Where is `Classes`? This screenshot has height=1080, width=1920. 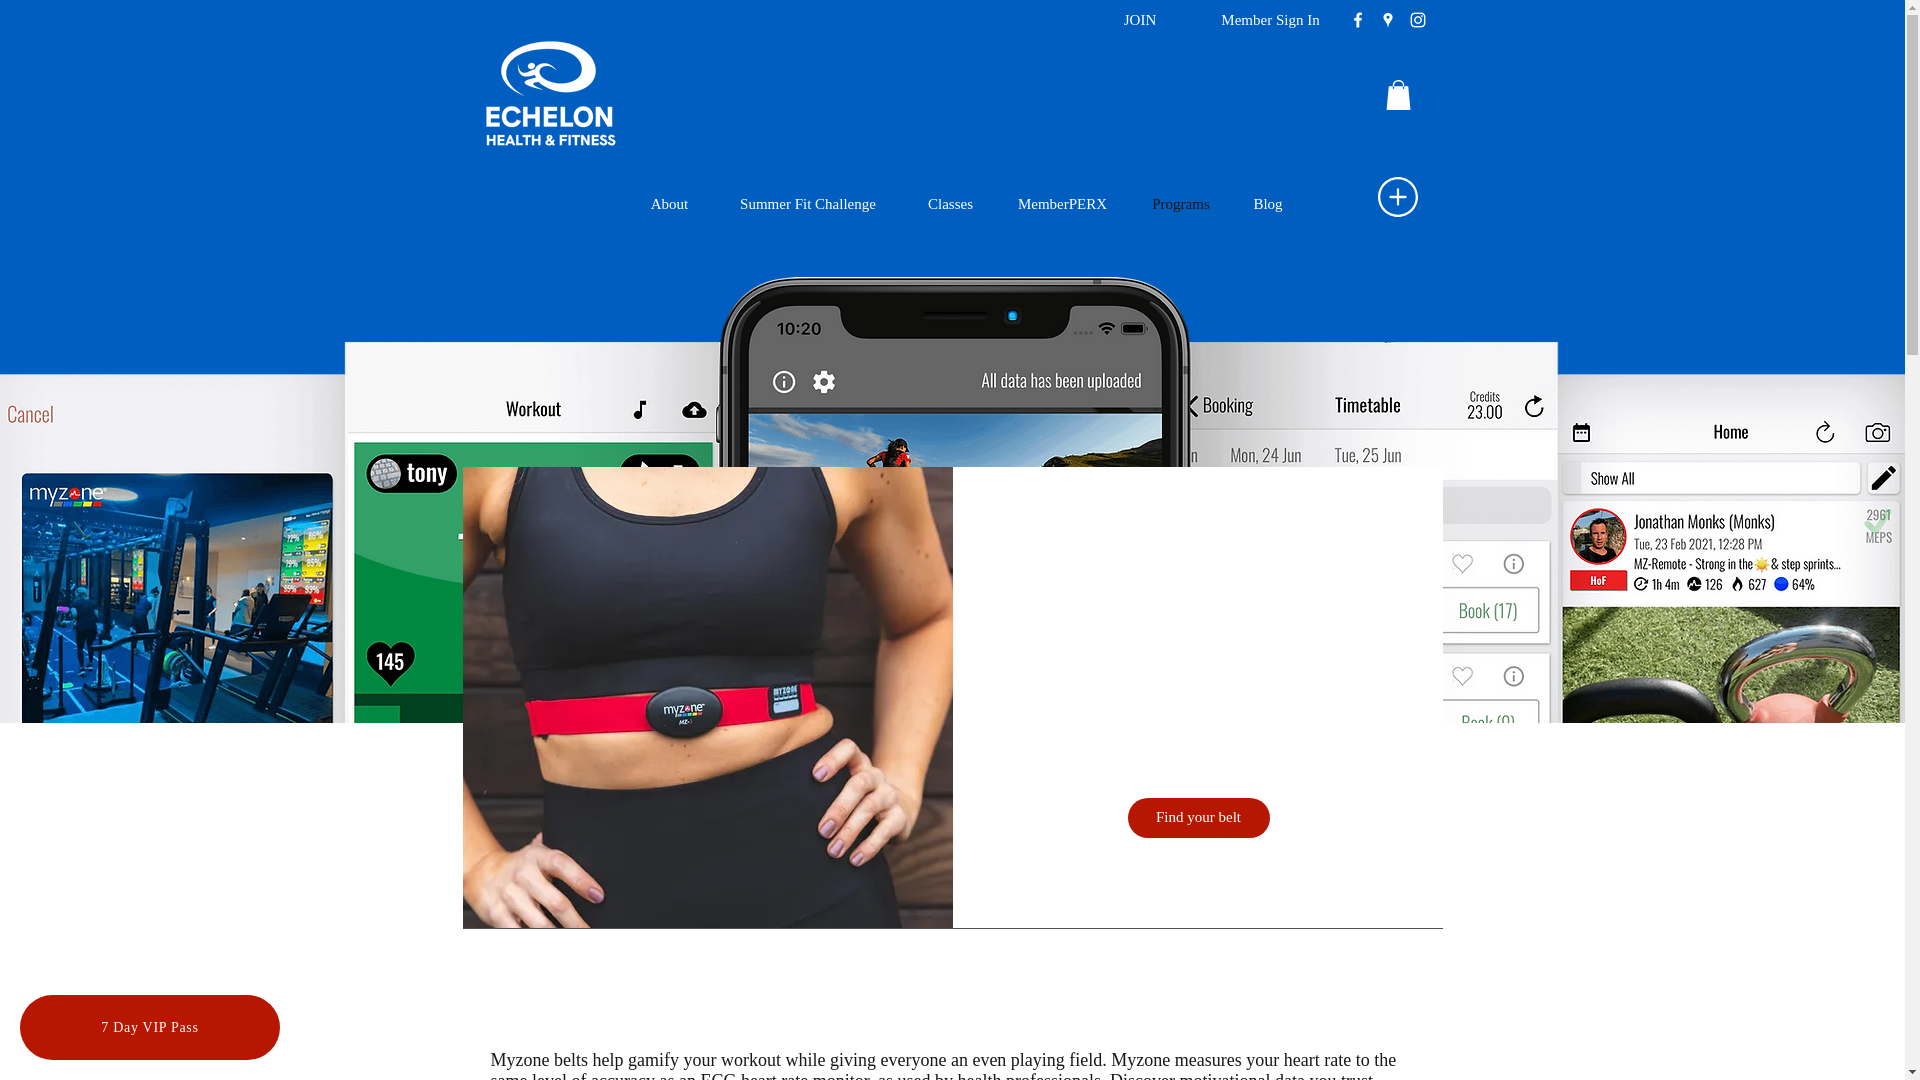
Classes is located at coordinates (950, 204).